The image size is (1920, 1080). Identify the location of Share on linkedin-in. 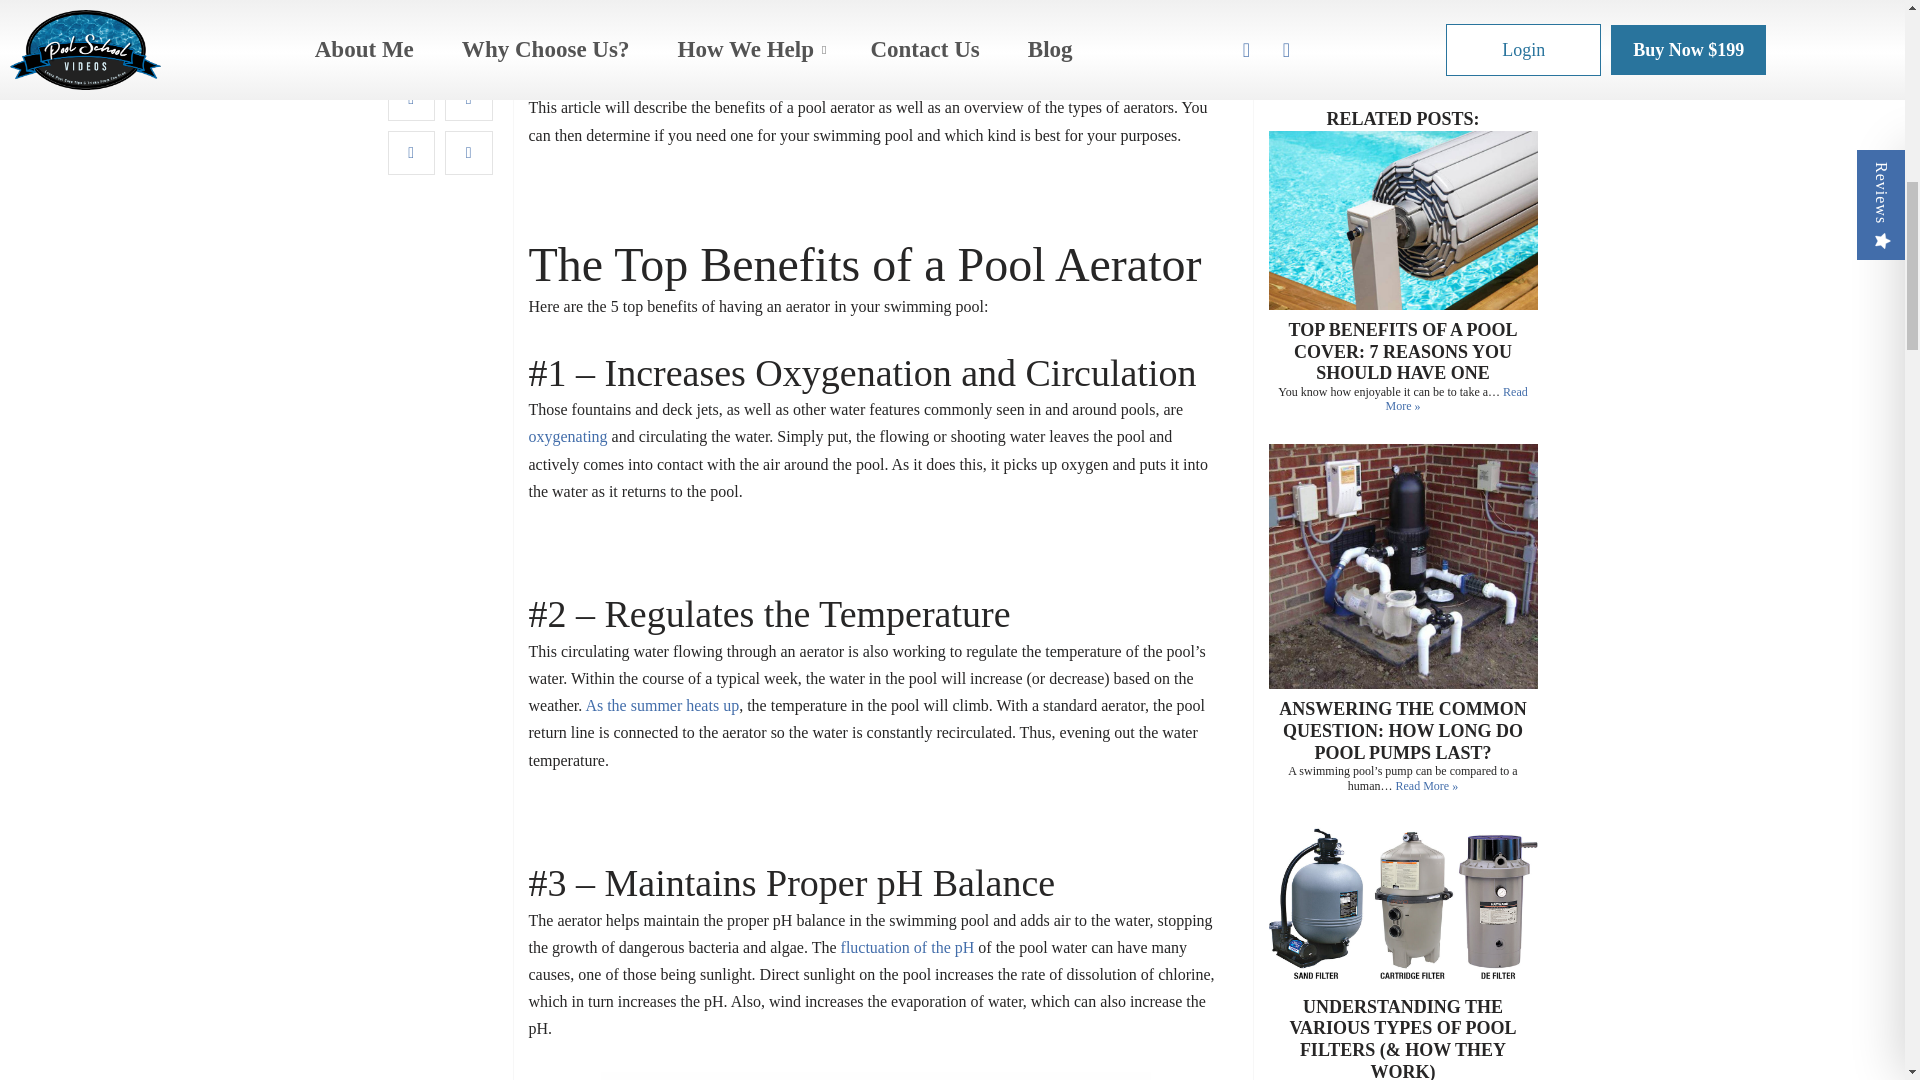
(411, 11).